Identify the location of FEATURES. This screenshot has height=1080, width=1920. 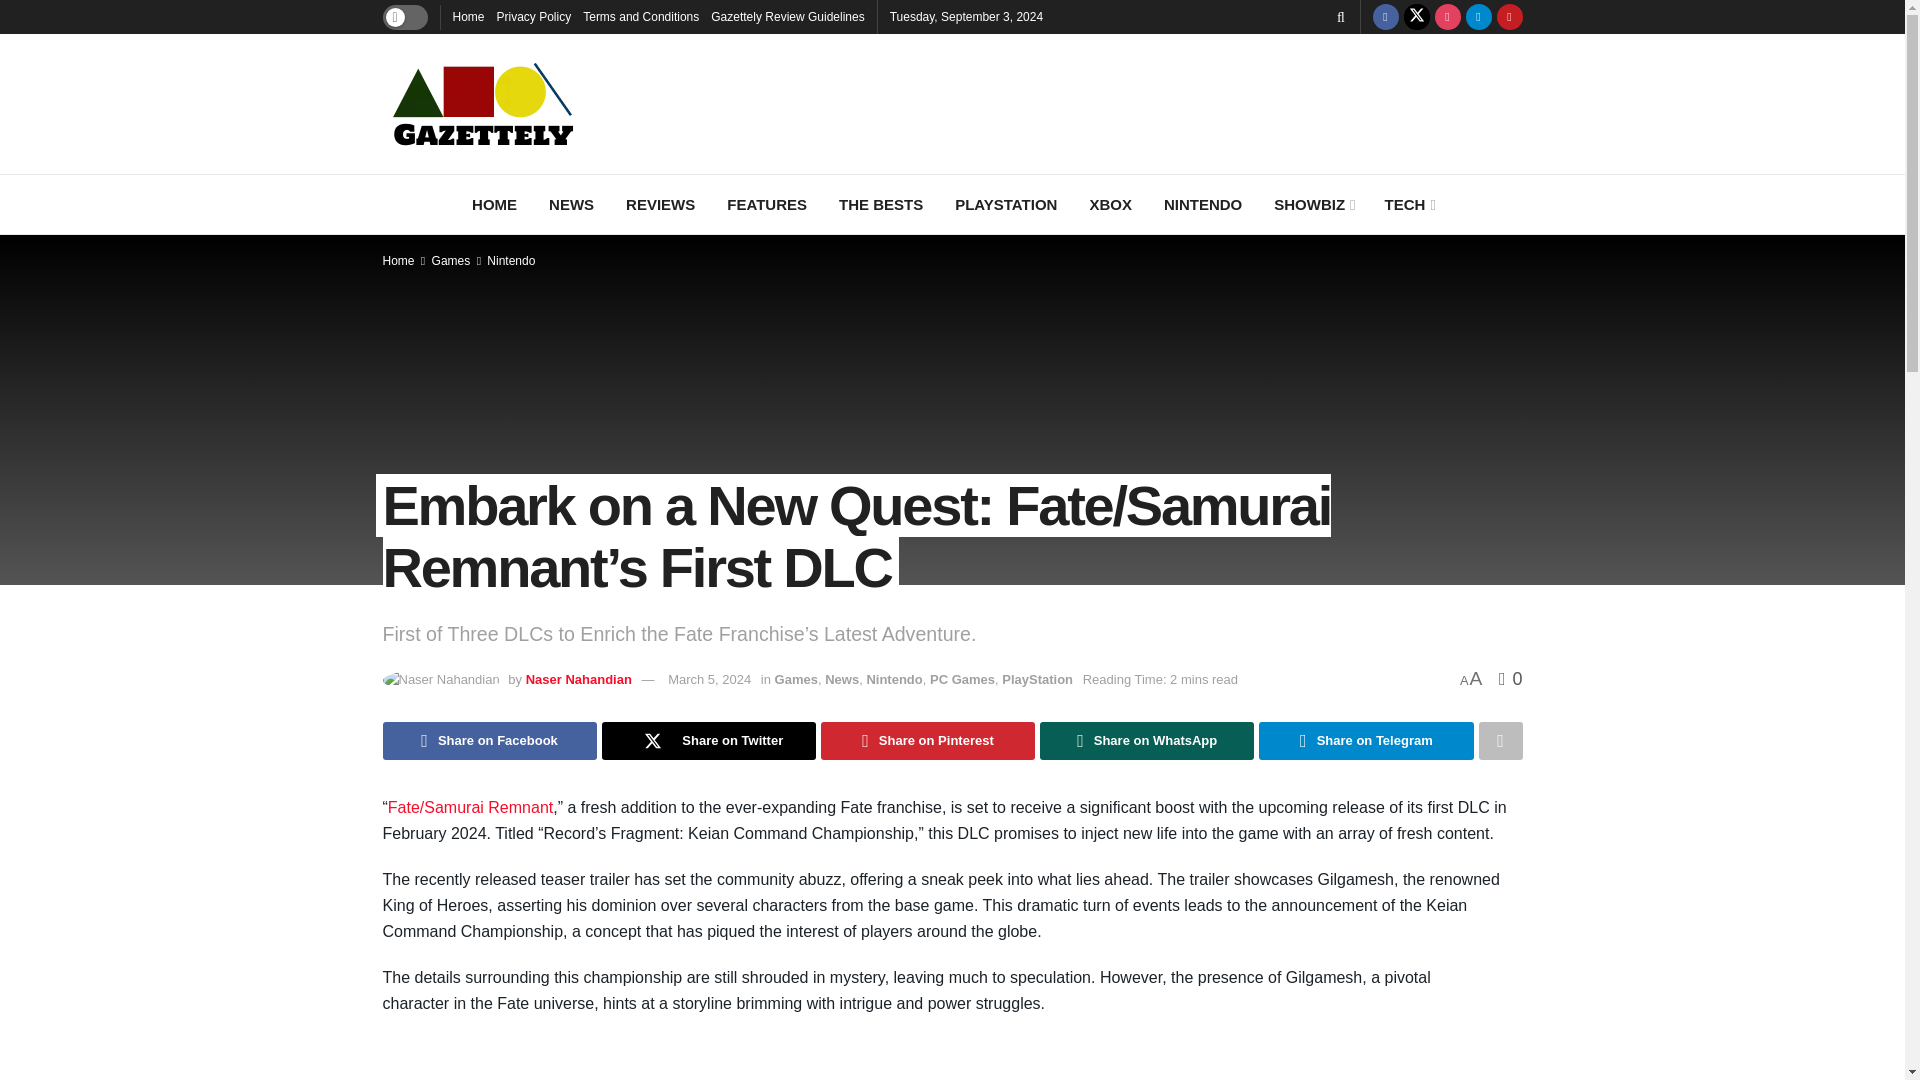
(766, 204).